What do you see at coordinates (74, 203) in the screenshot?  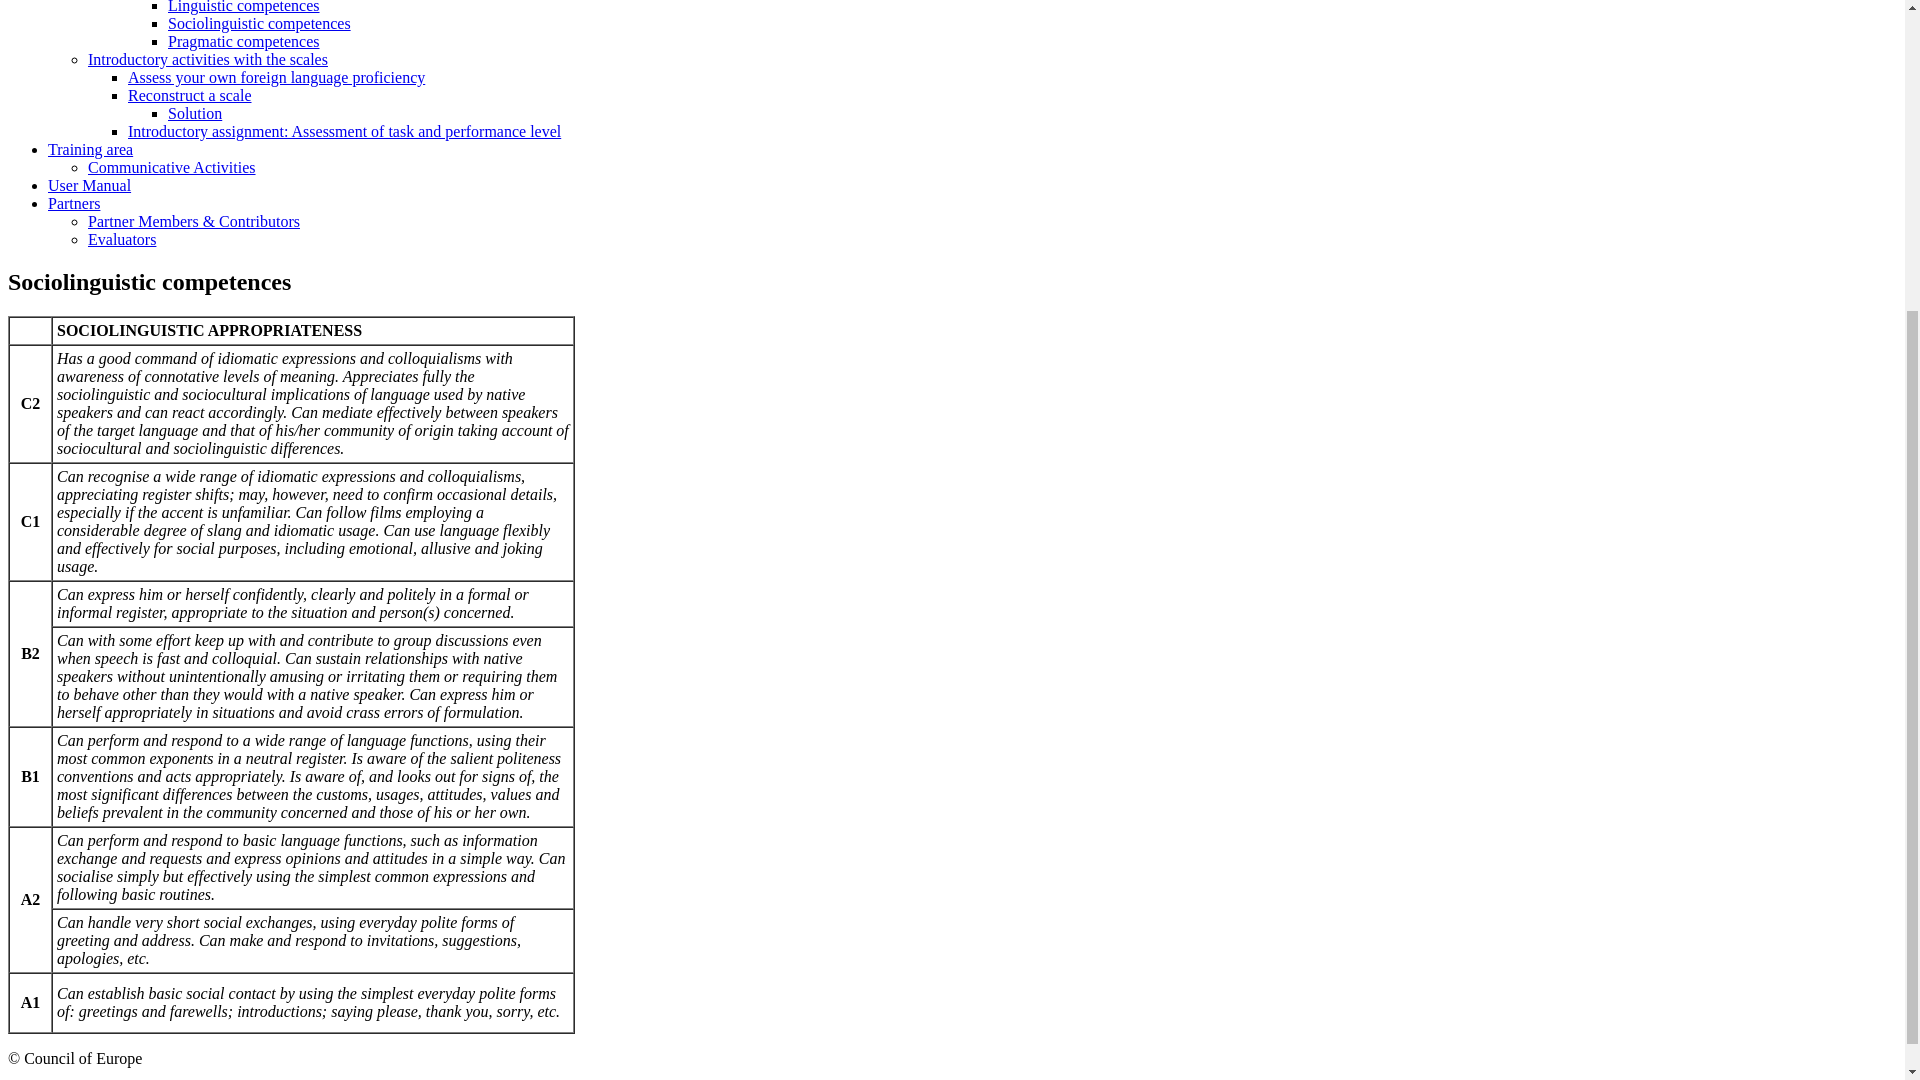 I see `Partners` at bounding box center [74, 203].